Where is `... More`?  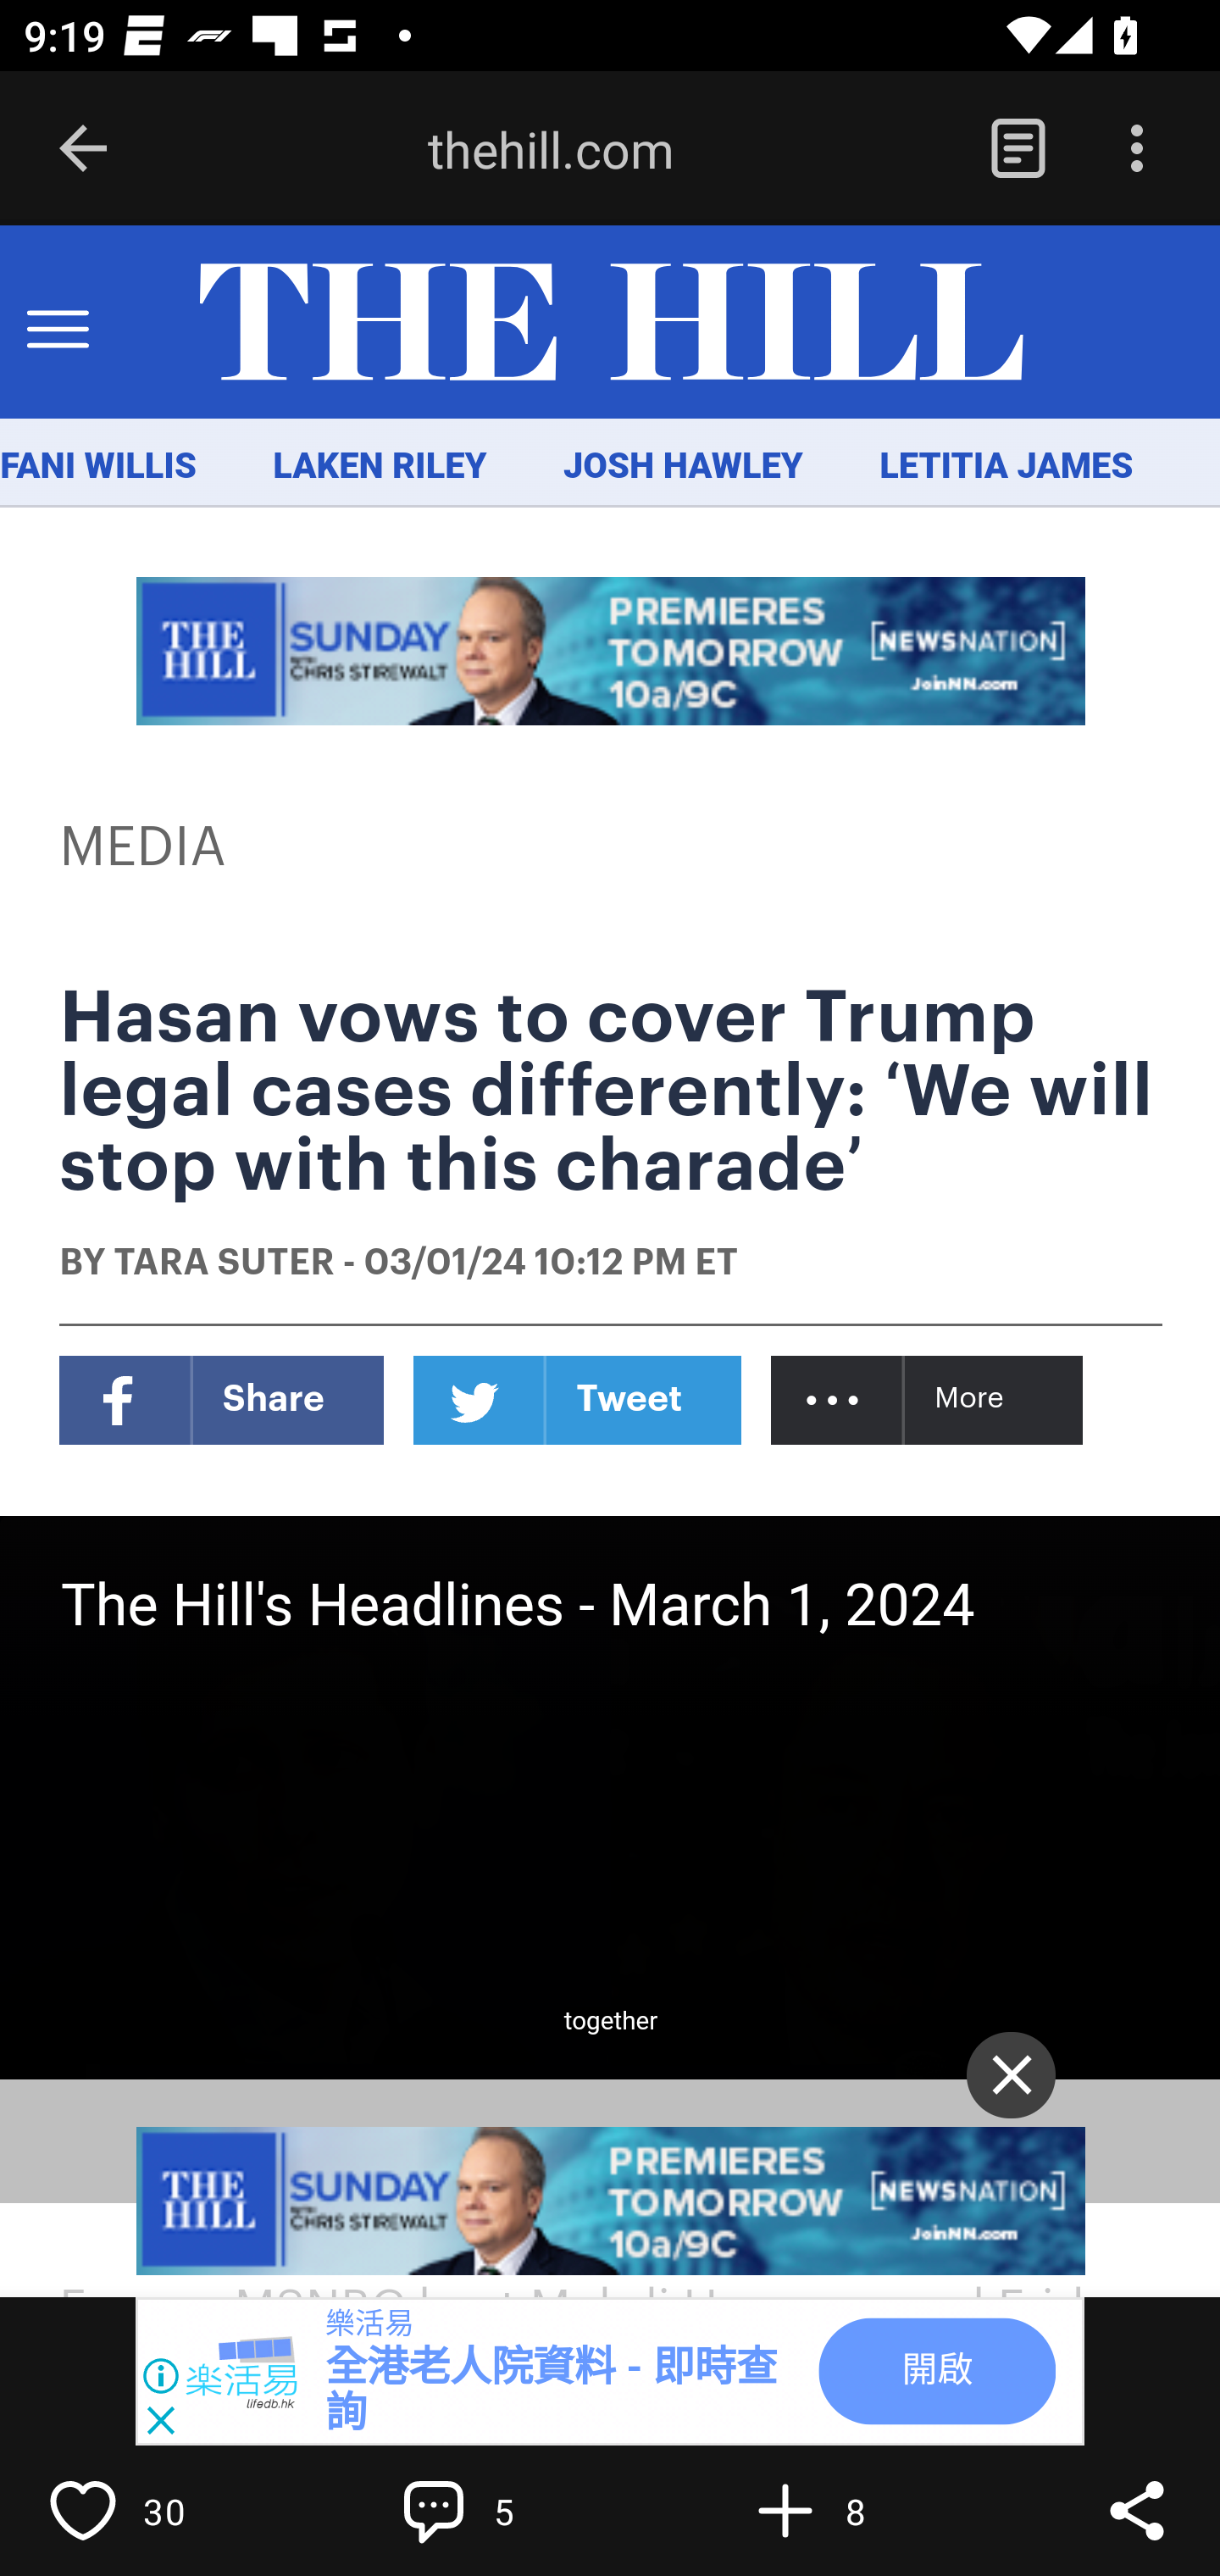
... More is located at coordinates (929, 1400).